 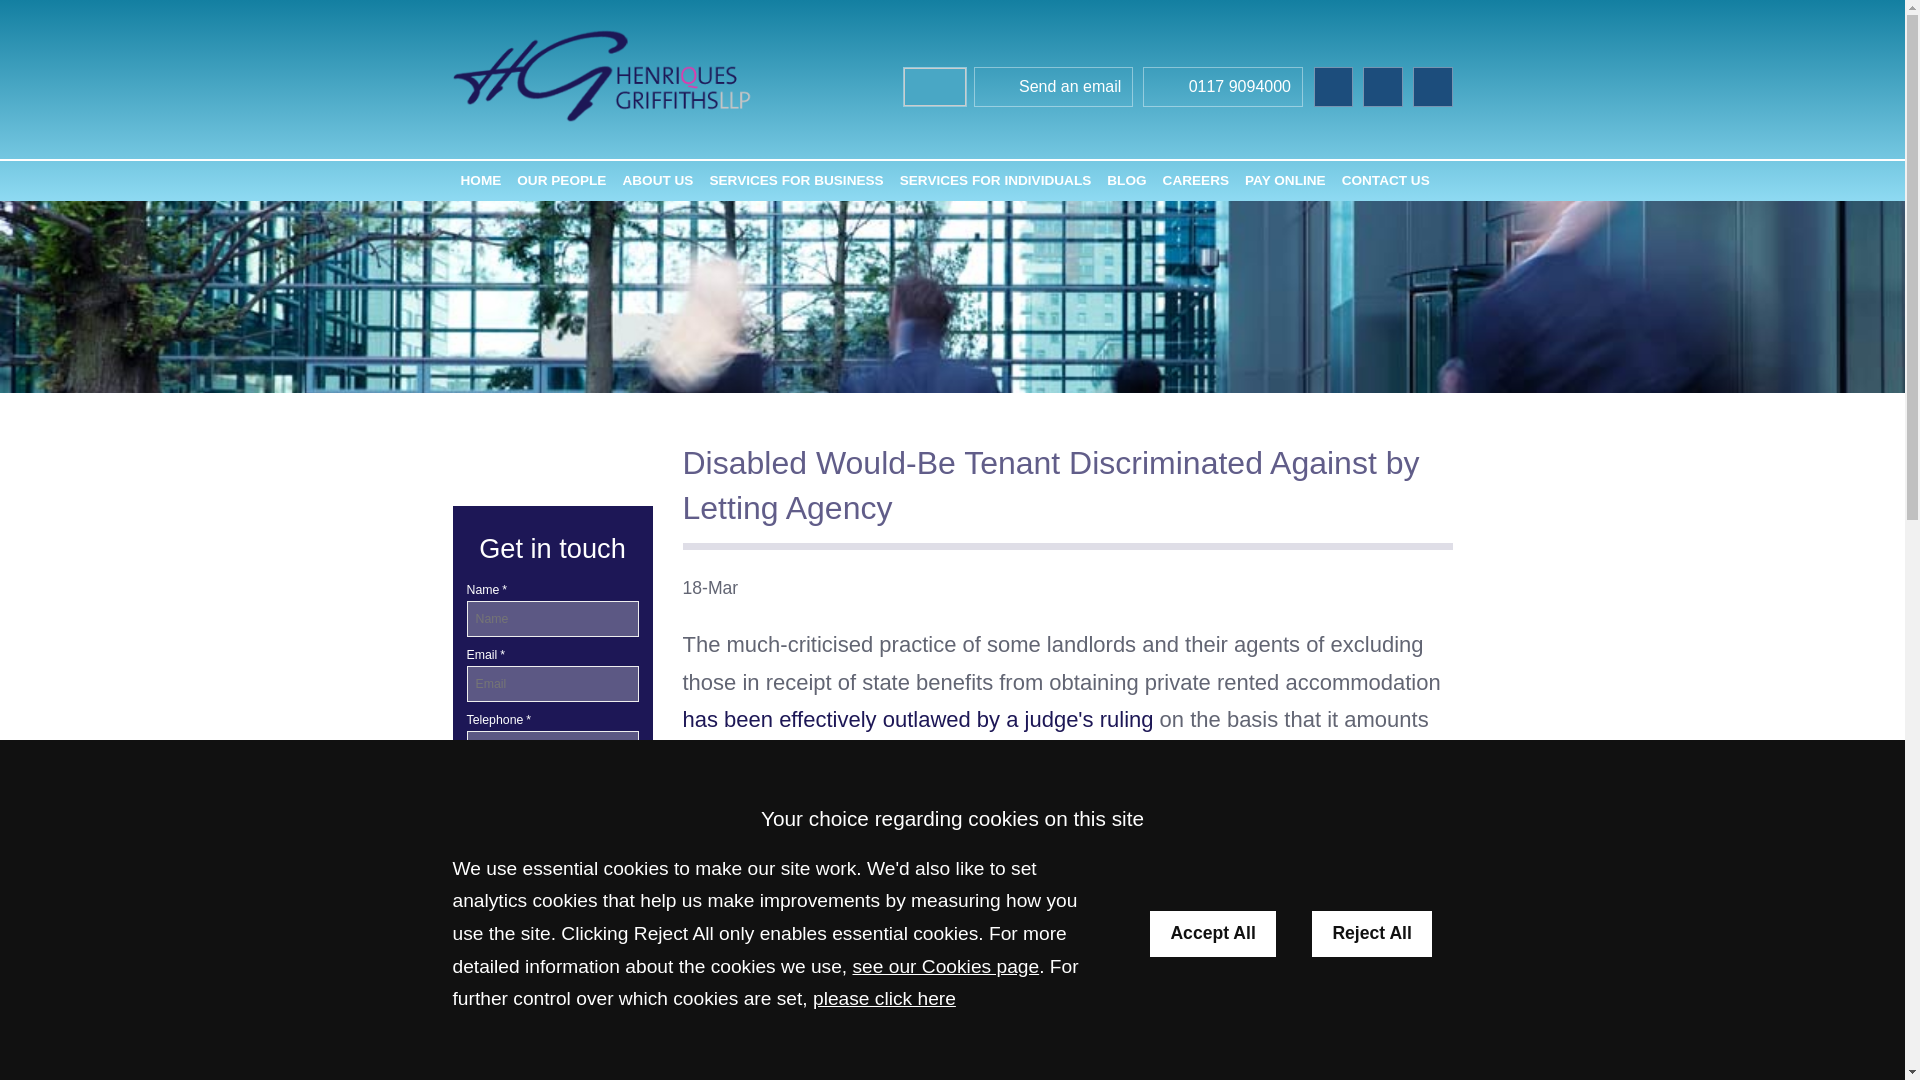 What do you see at coordinates (657, 180) in the screenshot?
I see `ABOUT US` at bounding box center [657, 180].